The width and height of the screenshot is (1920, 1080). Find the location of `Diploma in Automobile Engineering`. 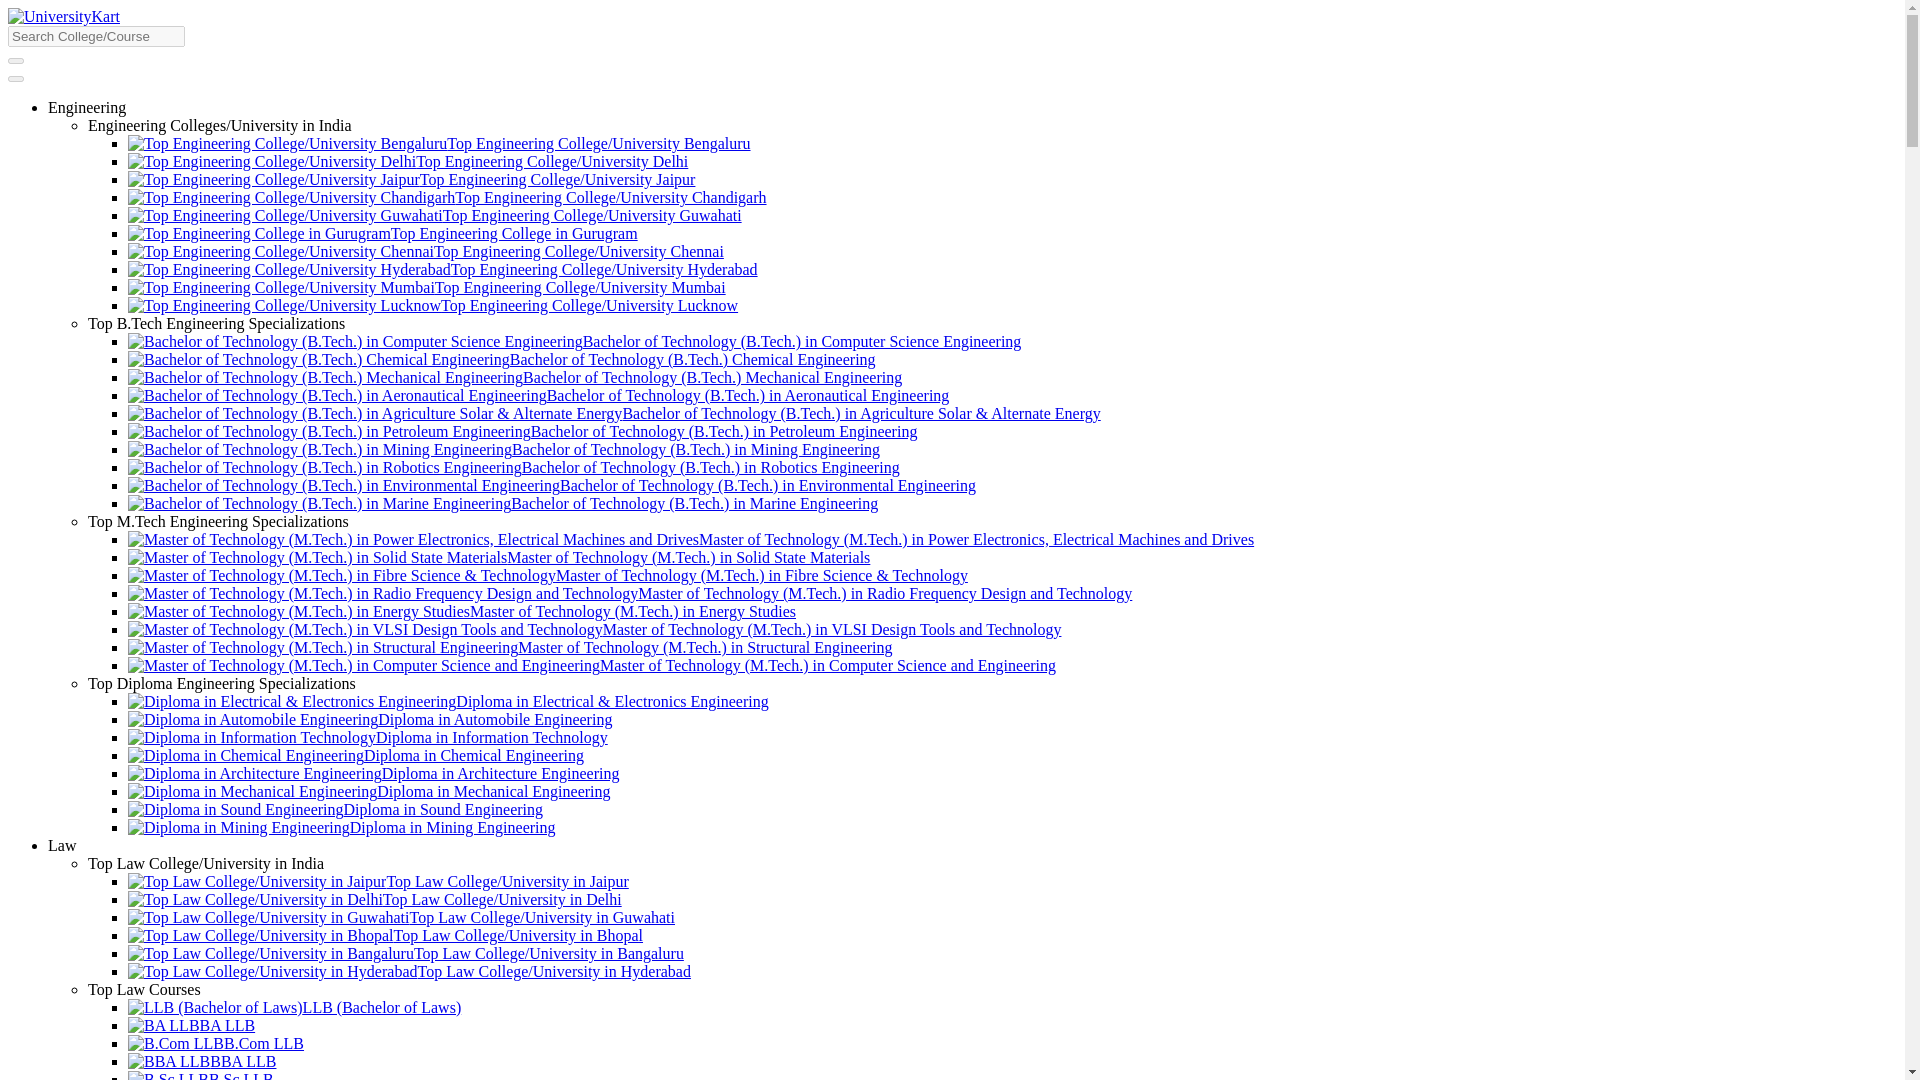

Diploma in Automobile Engineering is located at coordinates (370, 718).